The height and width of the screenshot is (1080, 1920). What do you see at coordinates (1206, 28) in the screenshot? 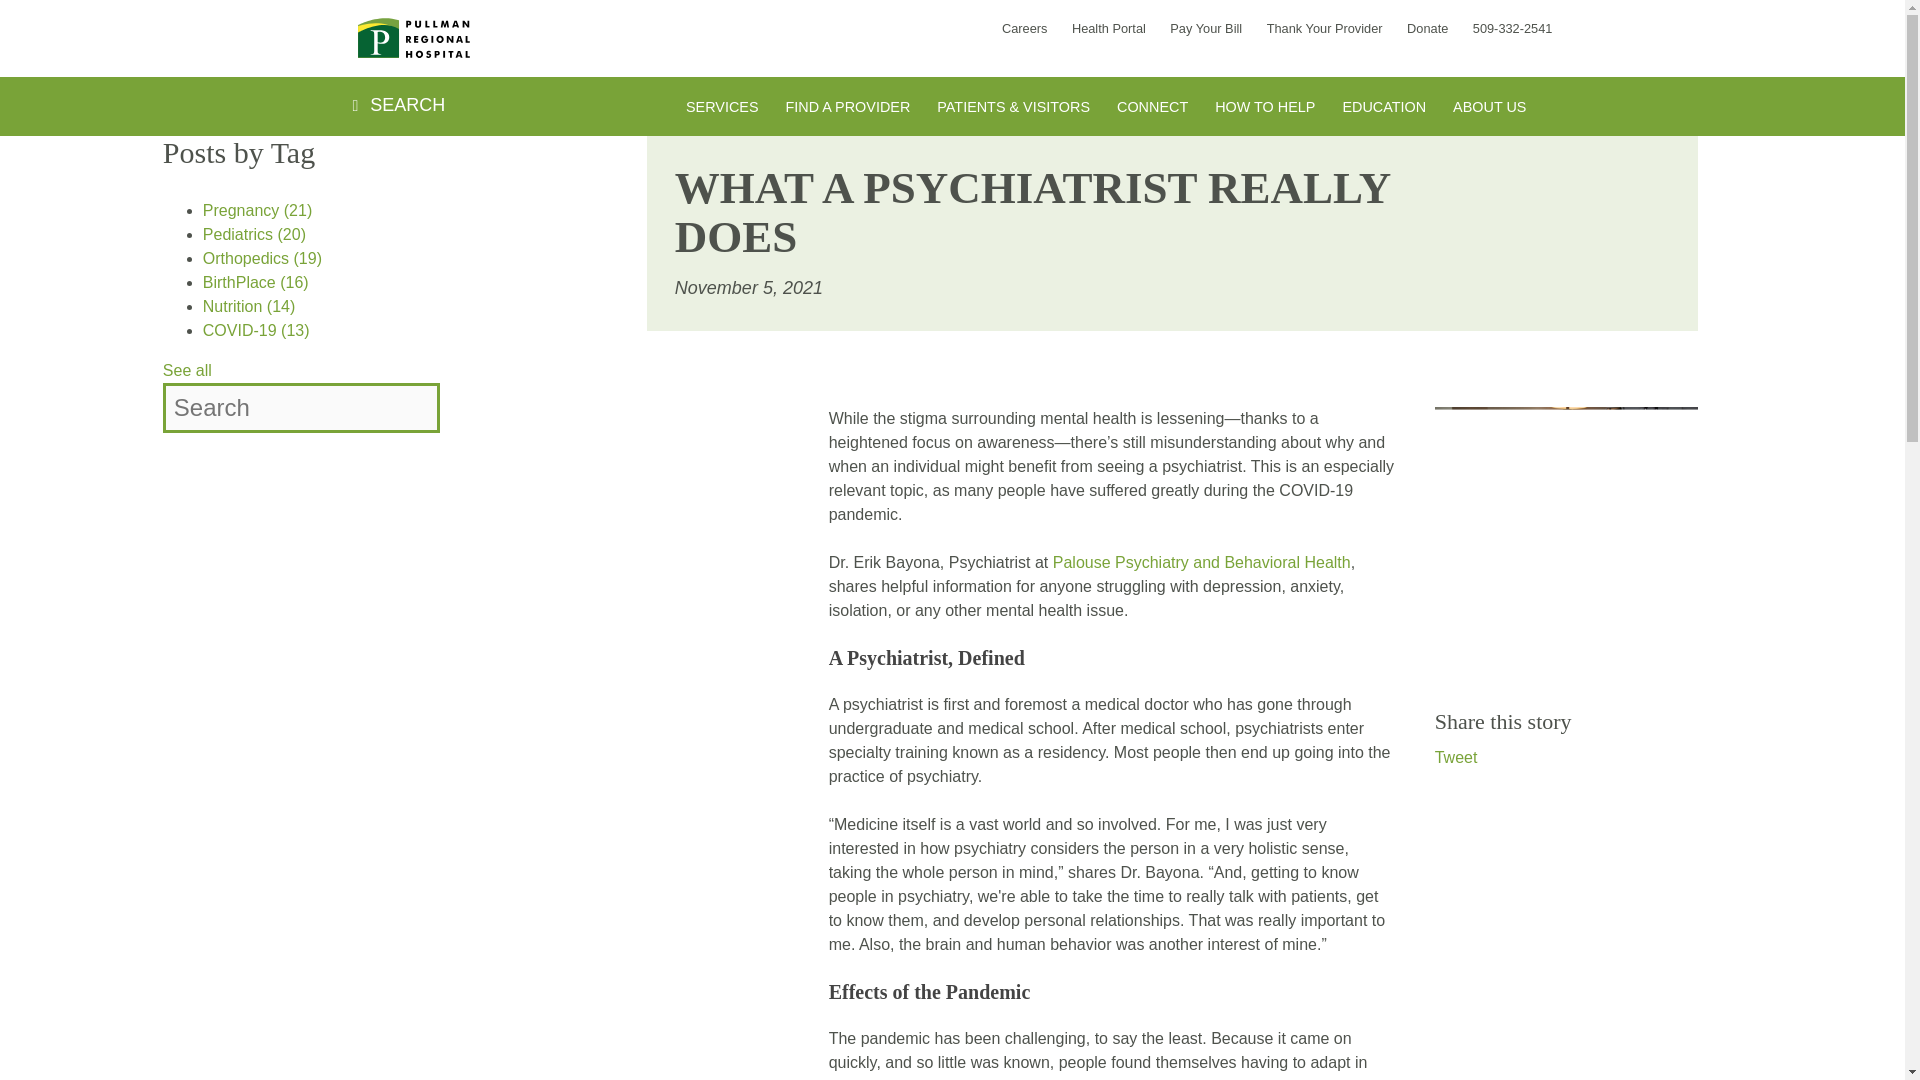
I see `Pay Your Bill` at bounding box center [1206, 28].